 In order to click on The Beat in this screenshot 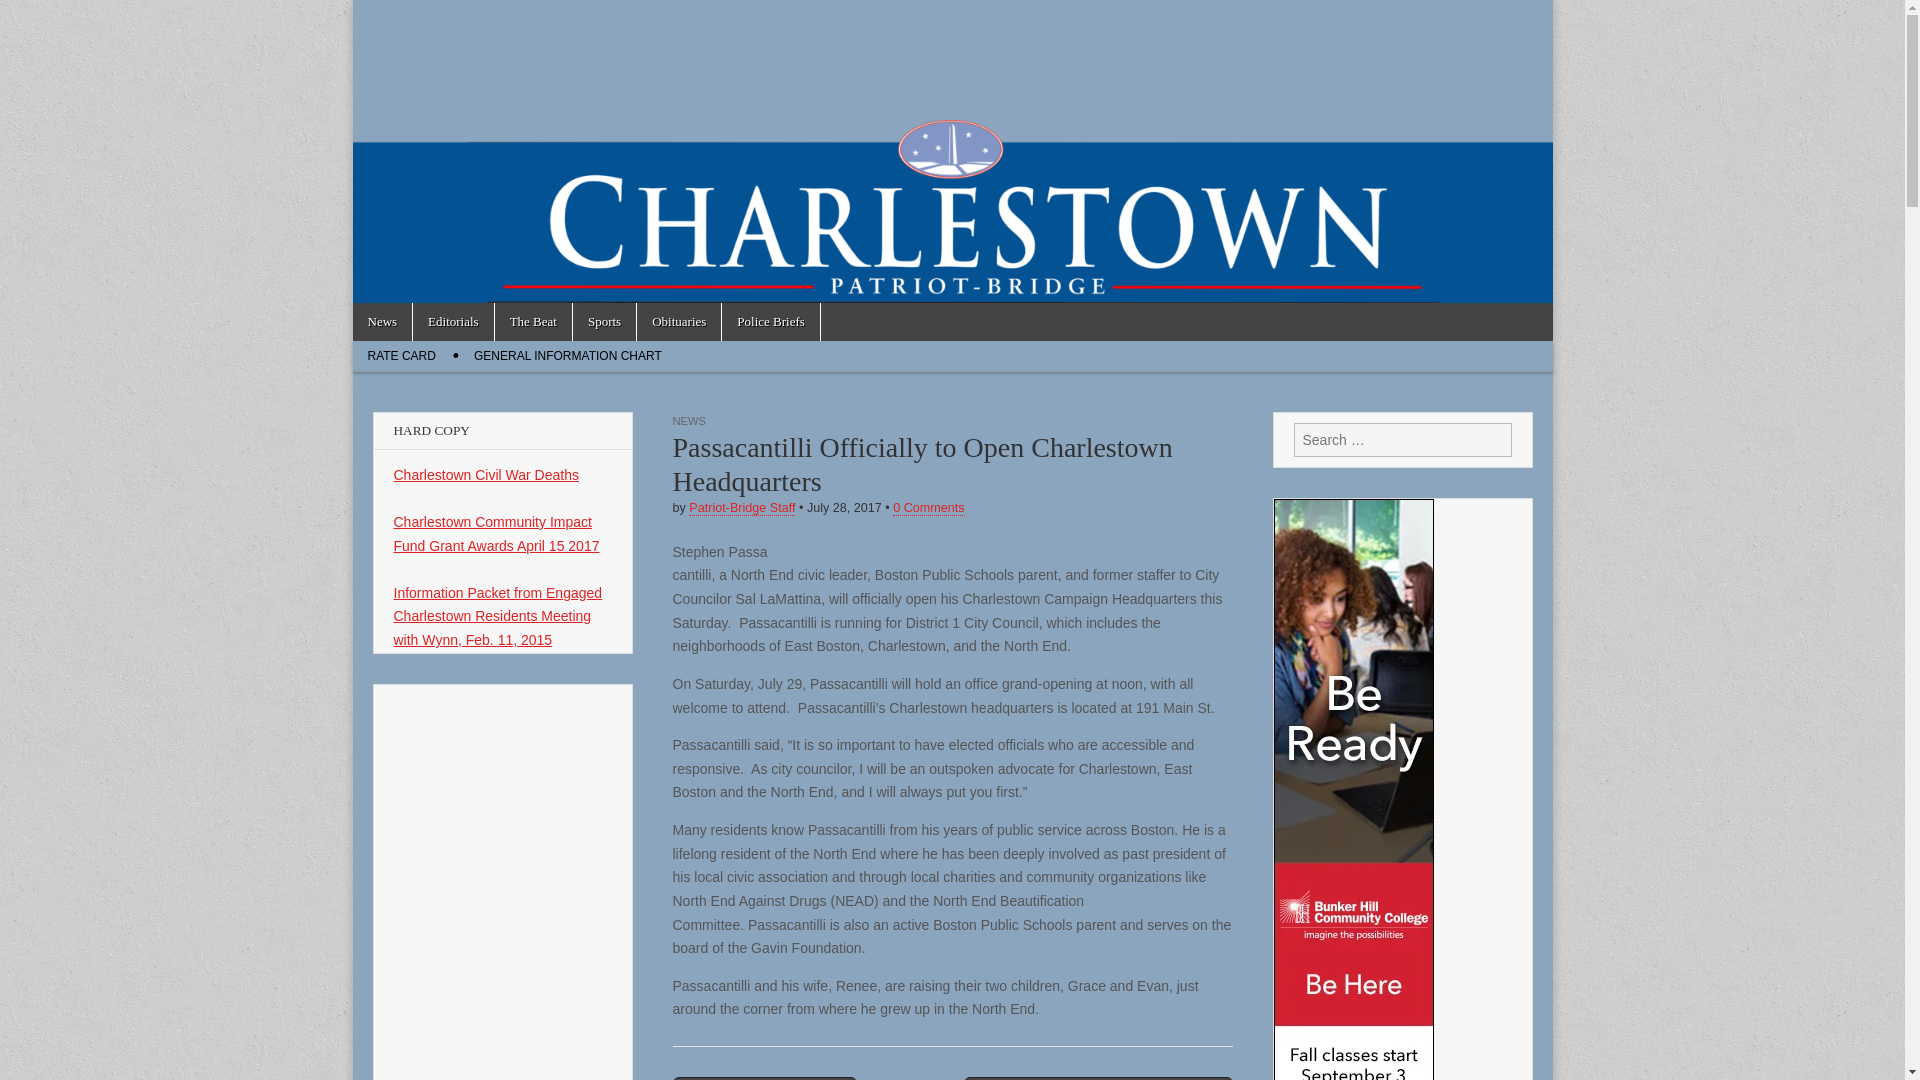, I will do `click(534, 322)`.